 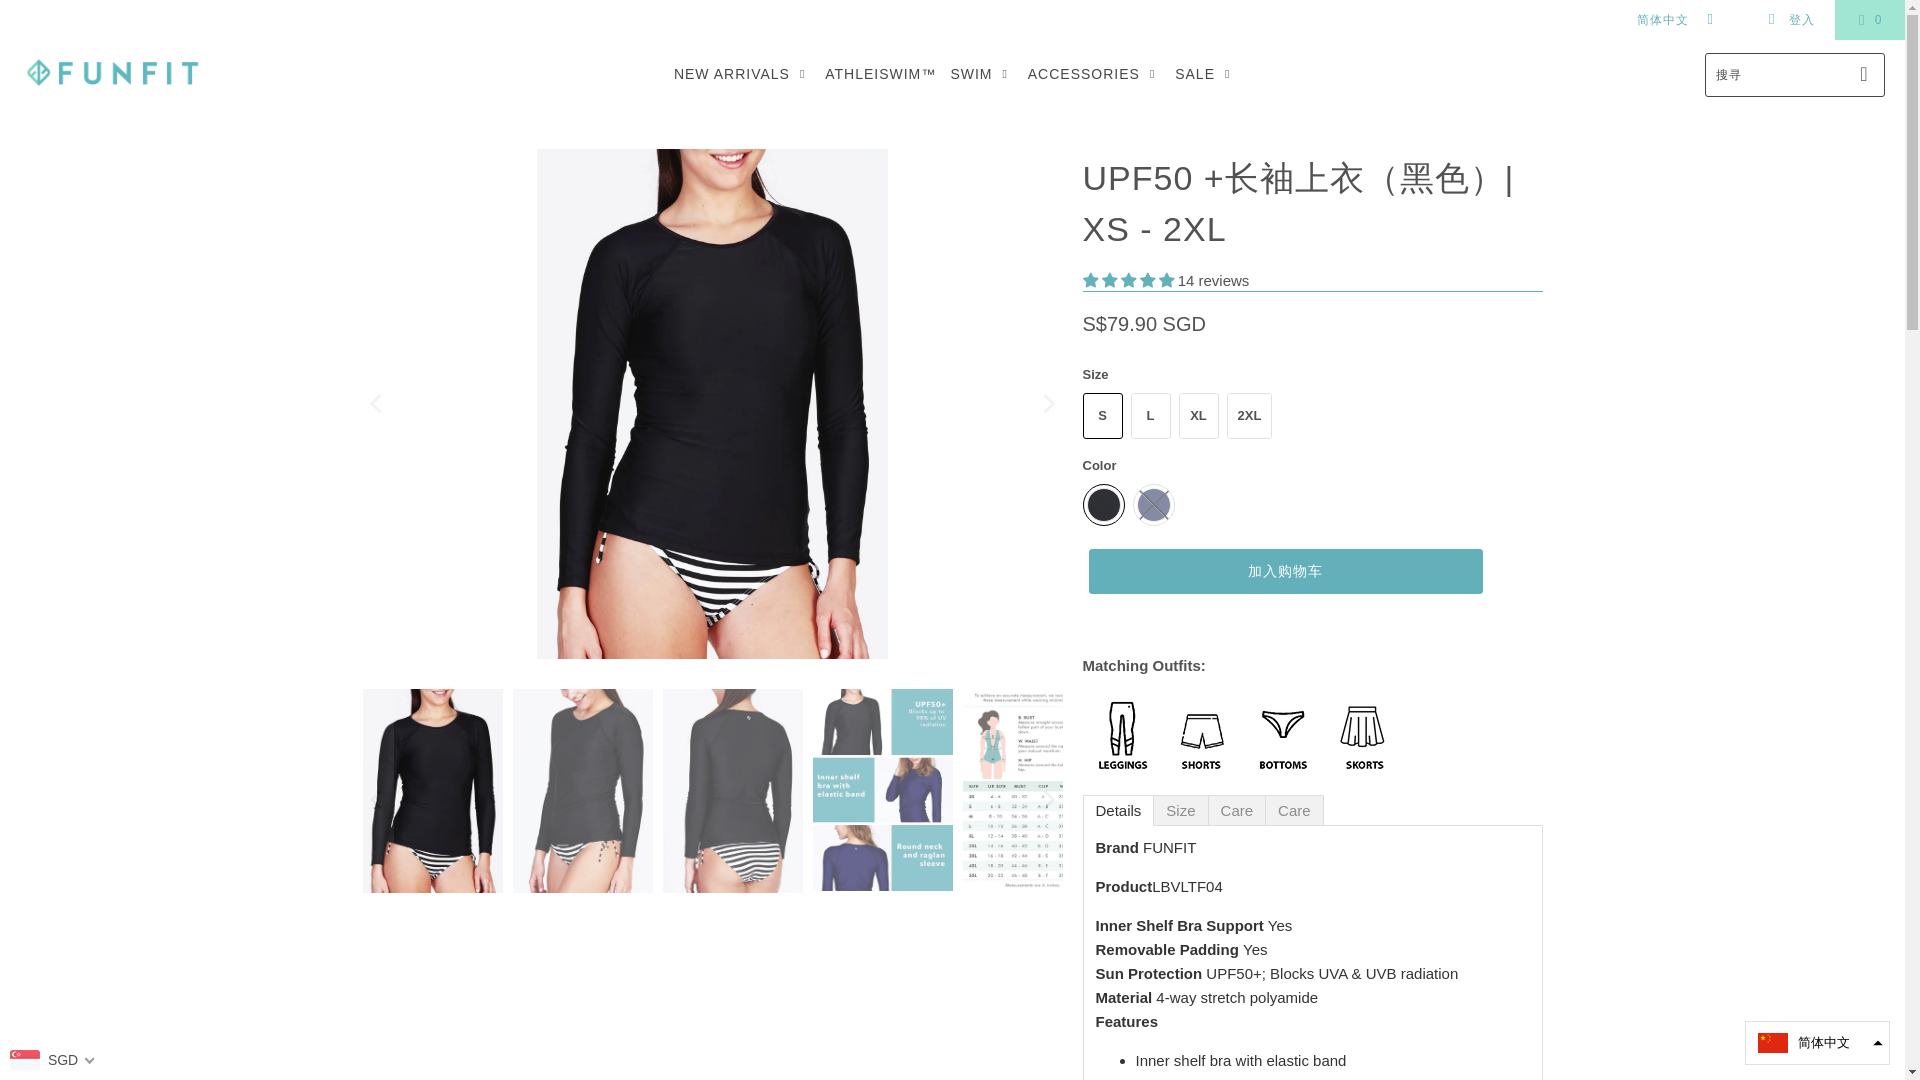 I want to click on FUNFIT, so click(x=112, y=74).